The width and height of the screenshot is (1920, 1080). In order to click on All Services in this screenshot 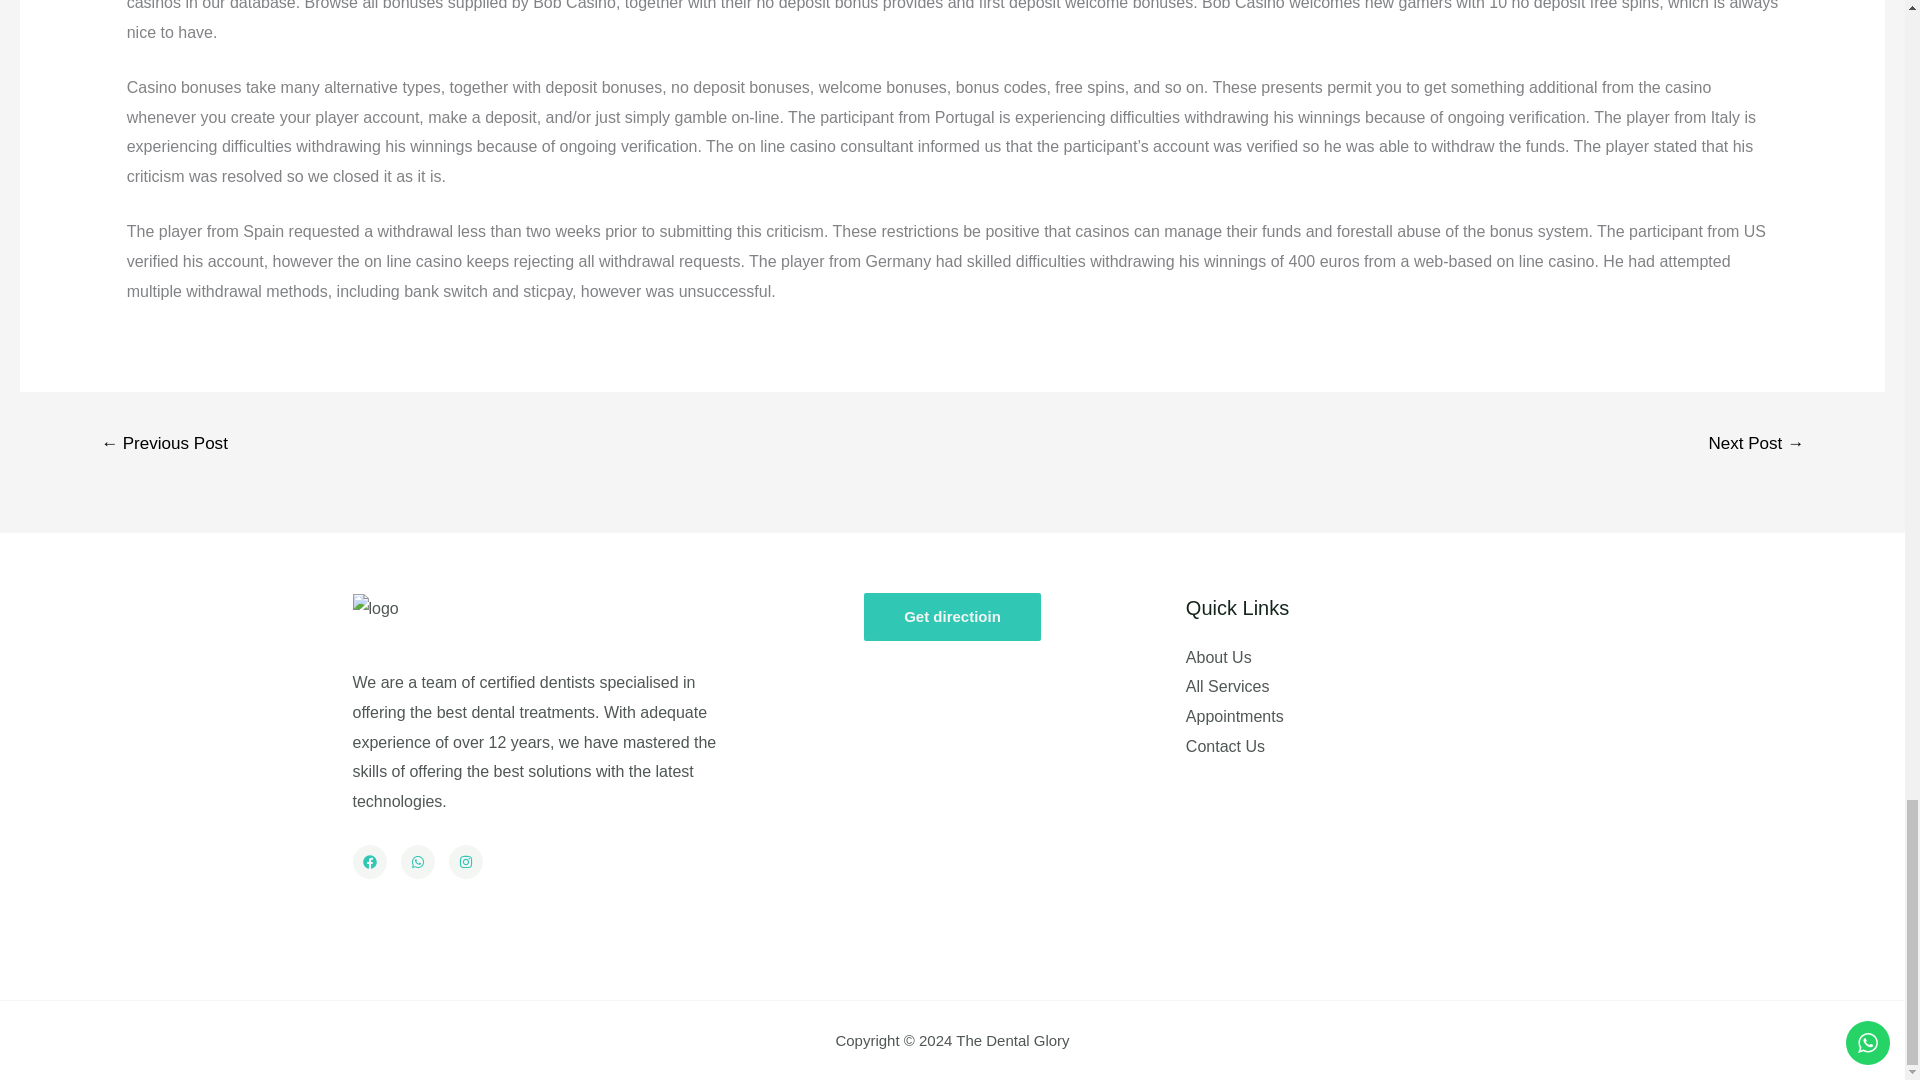, I will do `click(1228, 686)`.